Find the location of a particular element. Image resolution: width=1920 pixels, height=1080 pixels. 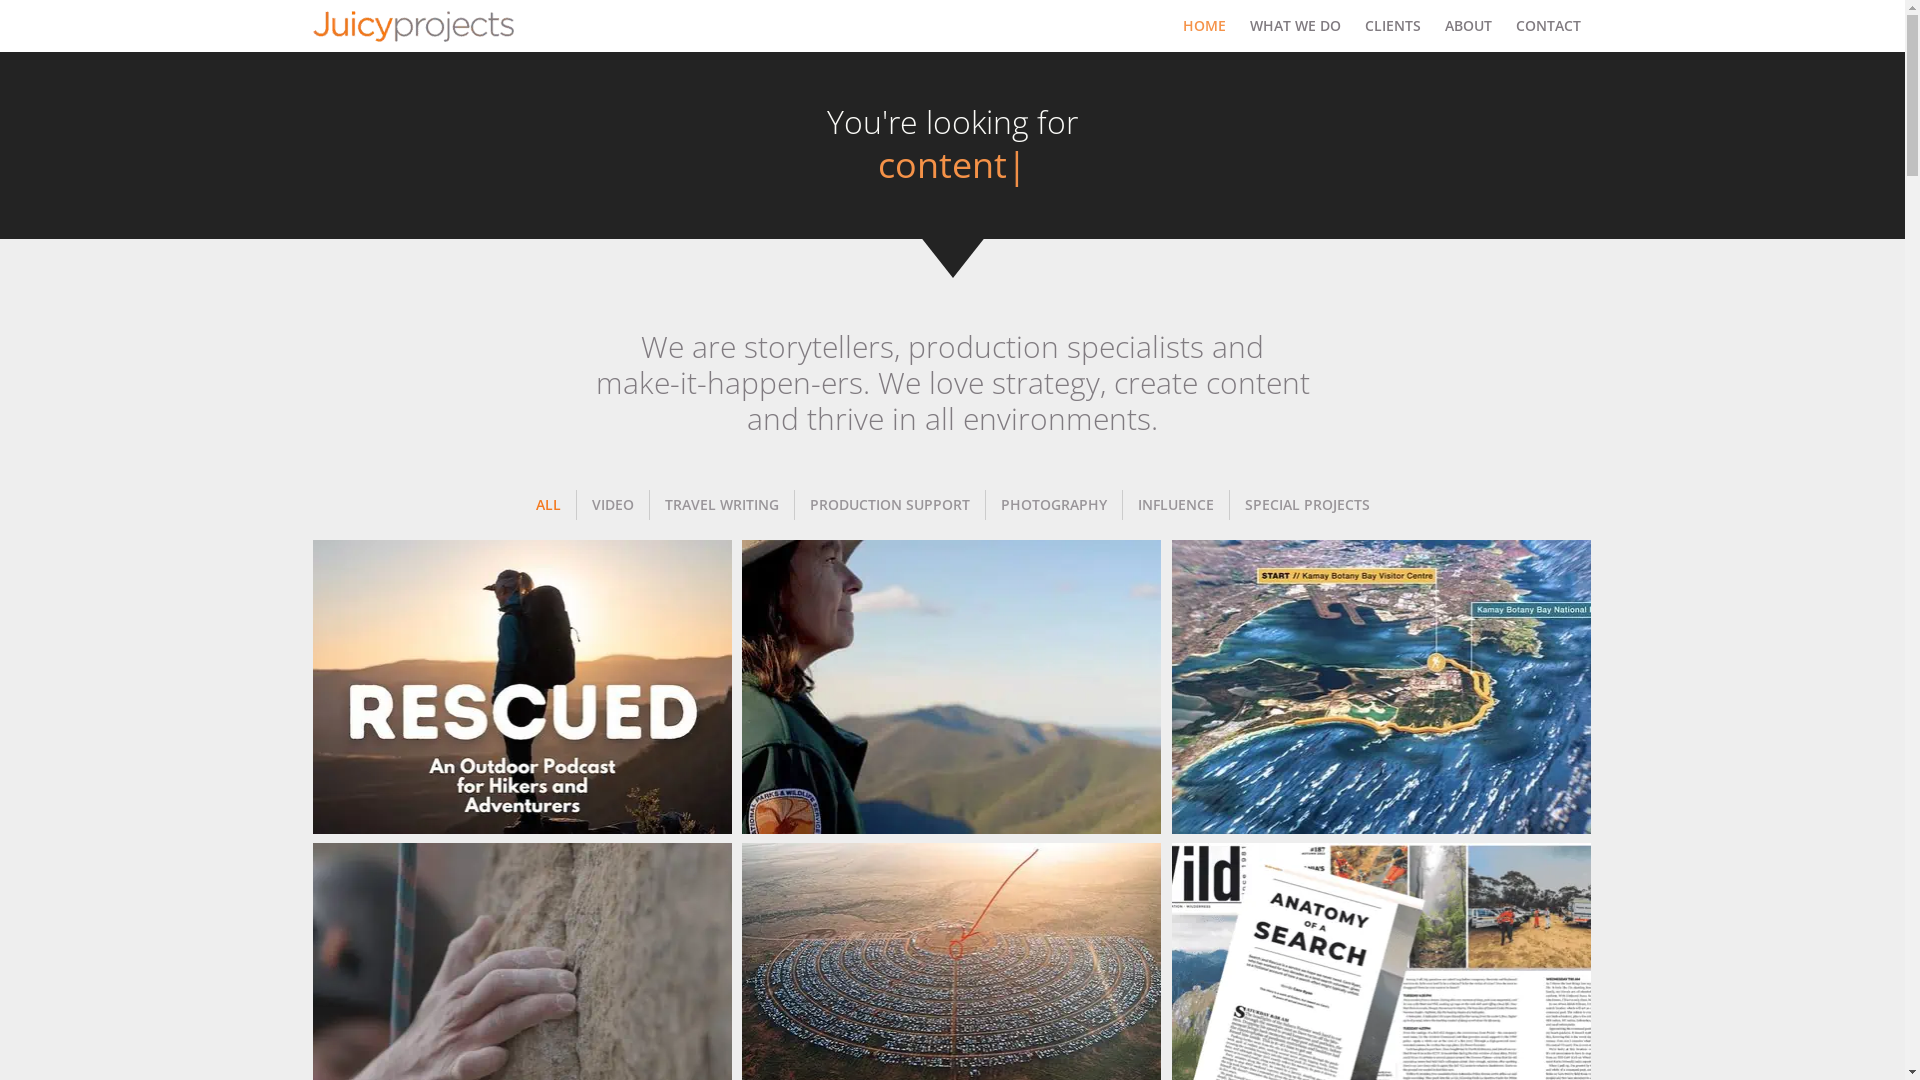

CONTACT is located at coordinates (1548, 26).